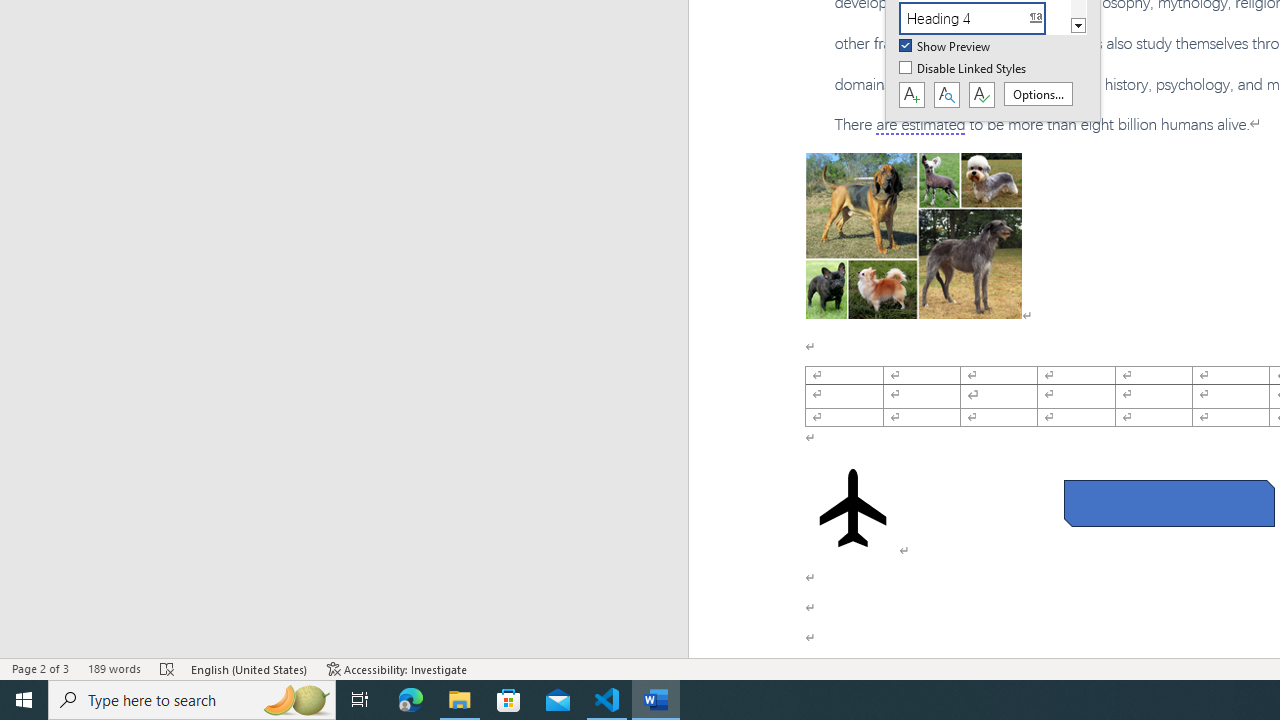  I want to click on Class: NetUIImage, so click(972, 18).